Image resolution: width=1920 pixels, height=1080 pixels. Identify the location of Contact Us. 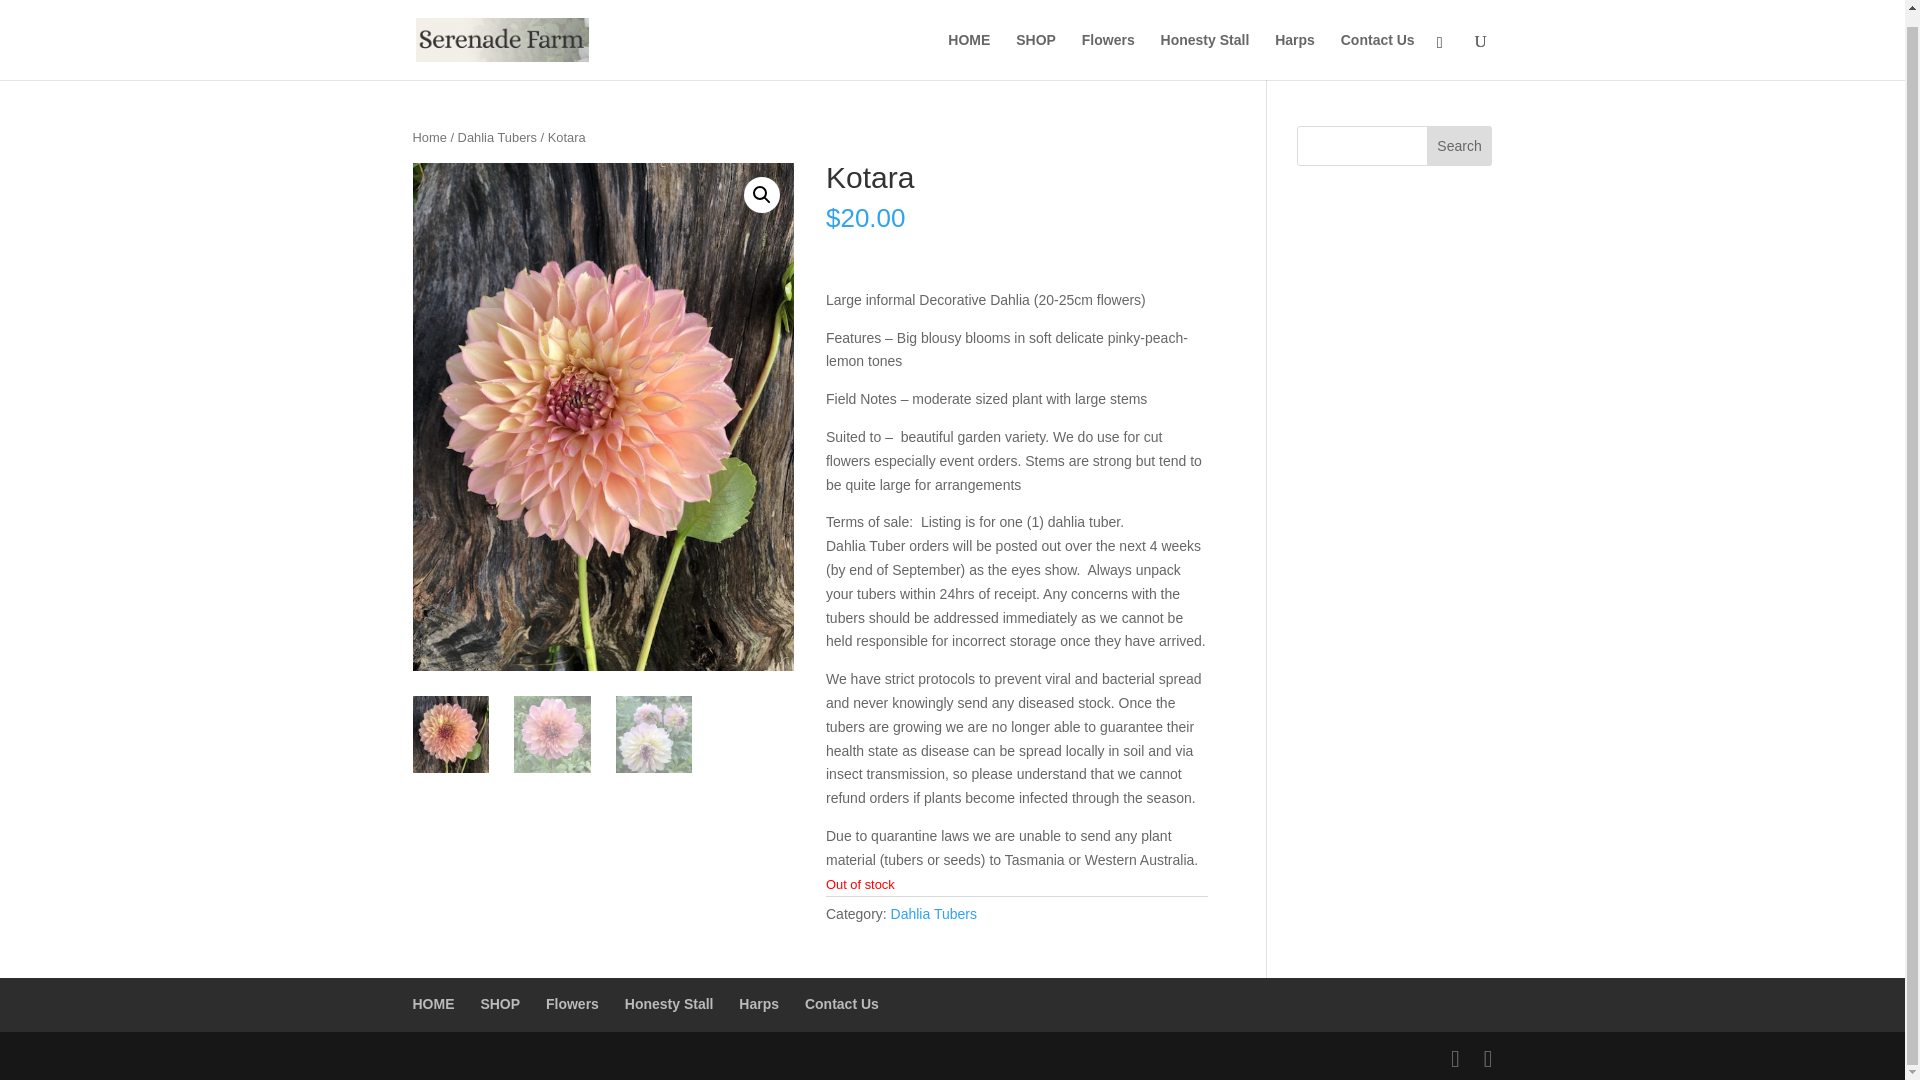
(1378, 44).